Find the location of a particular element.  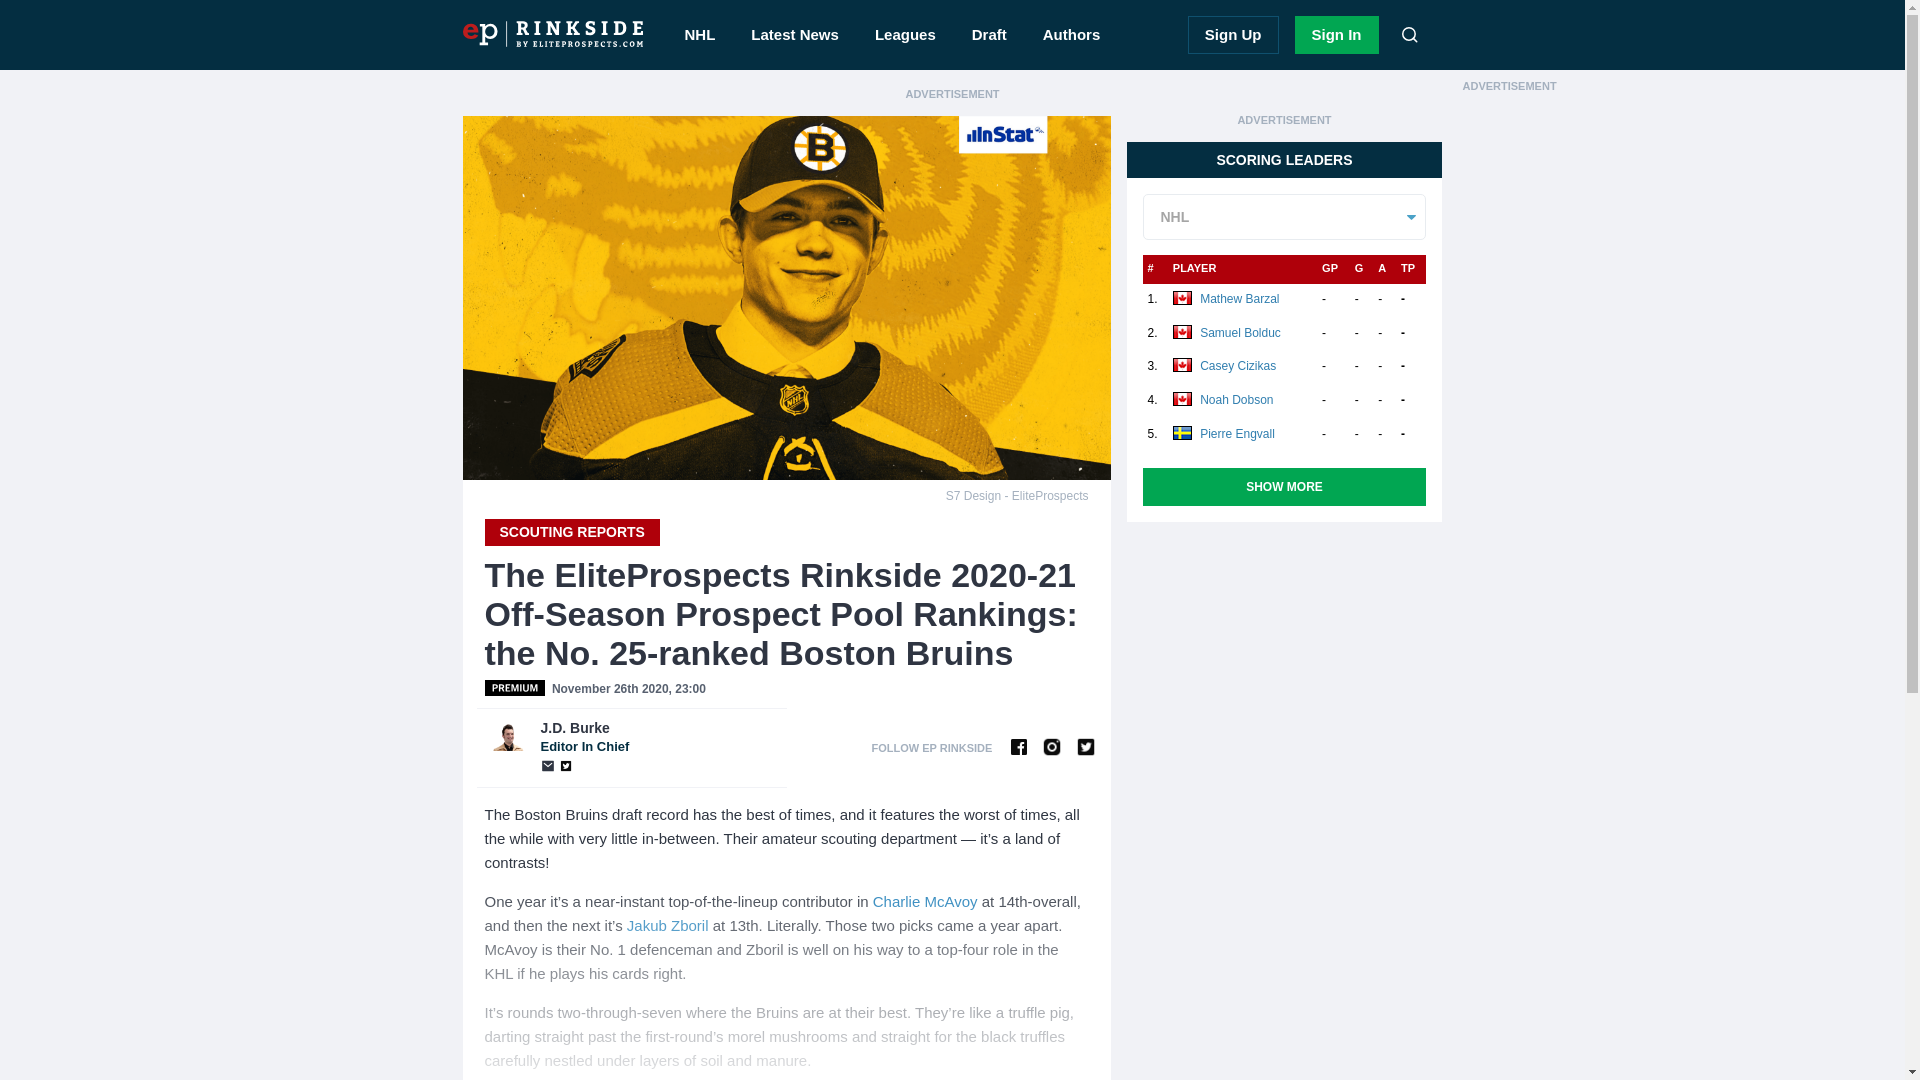

eprinkside.com is located at coordinates (668, 925).